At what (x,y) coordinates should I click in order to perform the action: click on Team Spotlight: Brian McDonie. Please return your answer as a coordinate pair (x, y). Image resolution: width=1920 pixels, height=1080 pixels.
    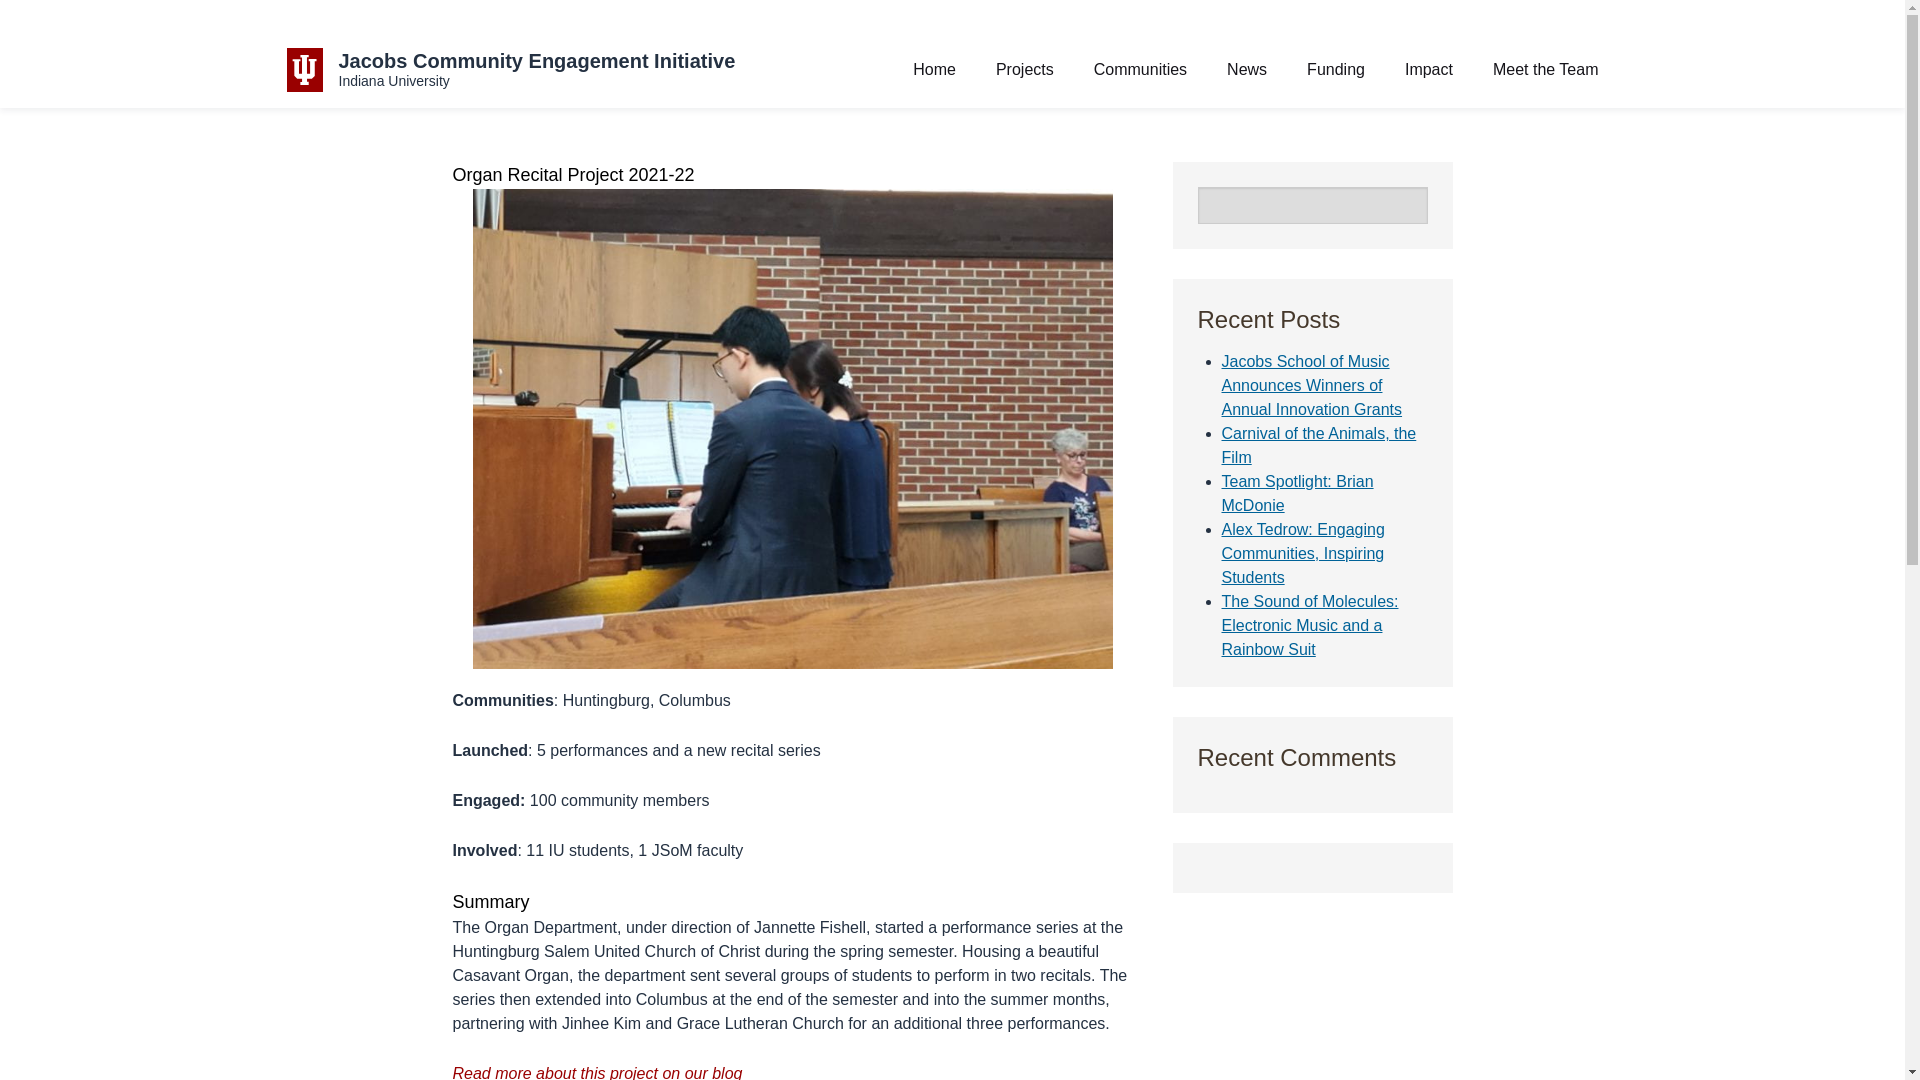
    Looking at the image, I should click on (1298, 494).